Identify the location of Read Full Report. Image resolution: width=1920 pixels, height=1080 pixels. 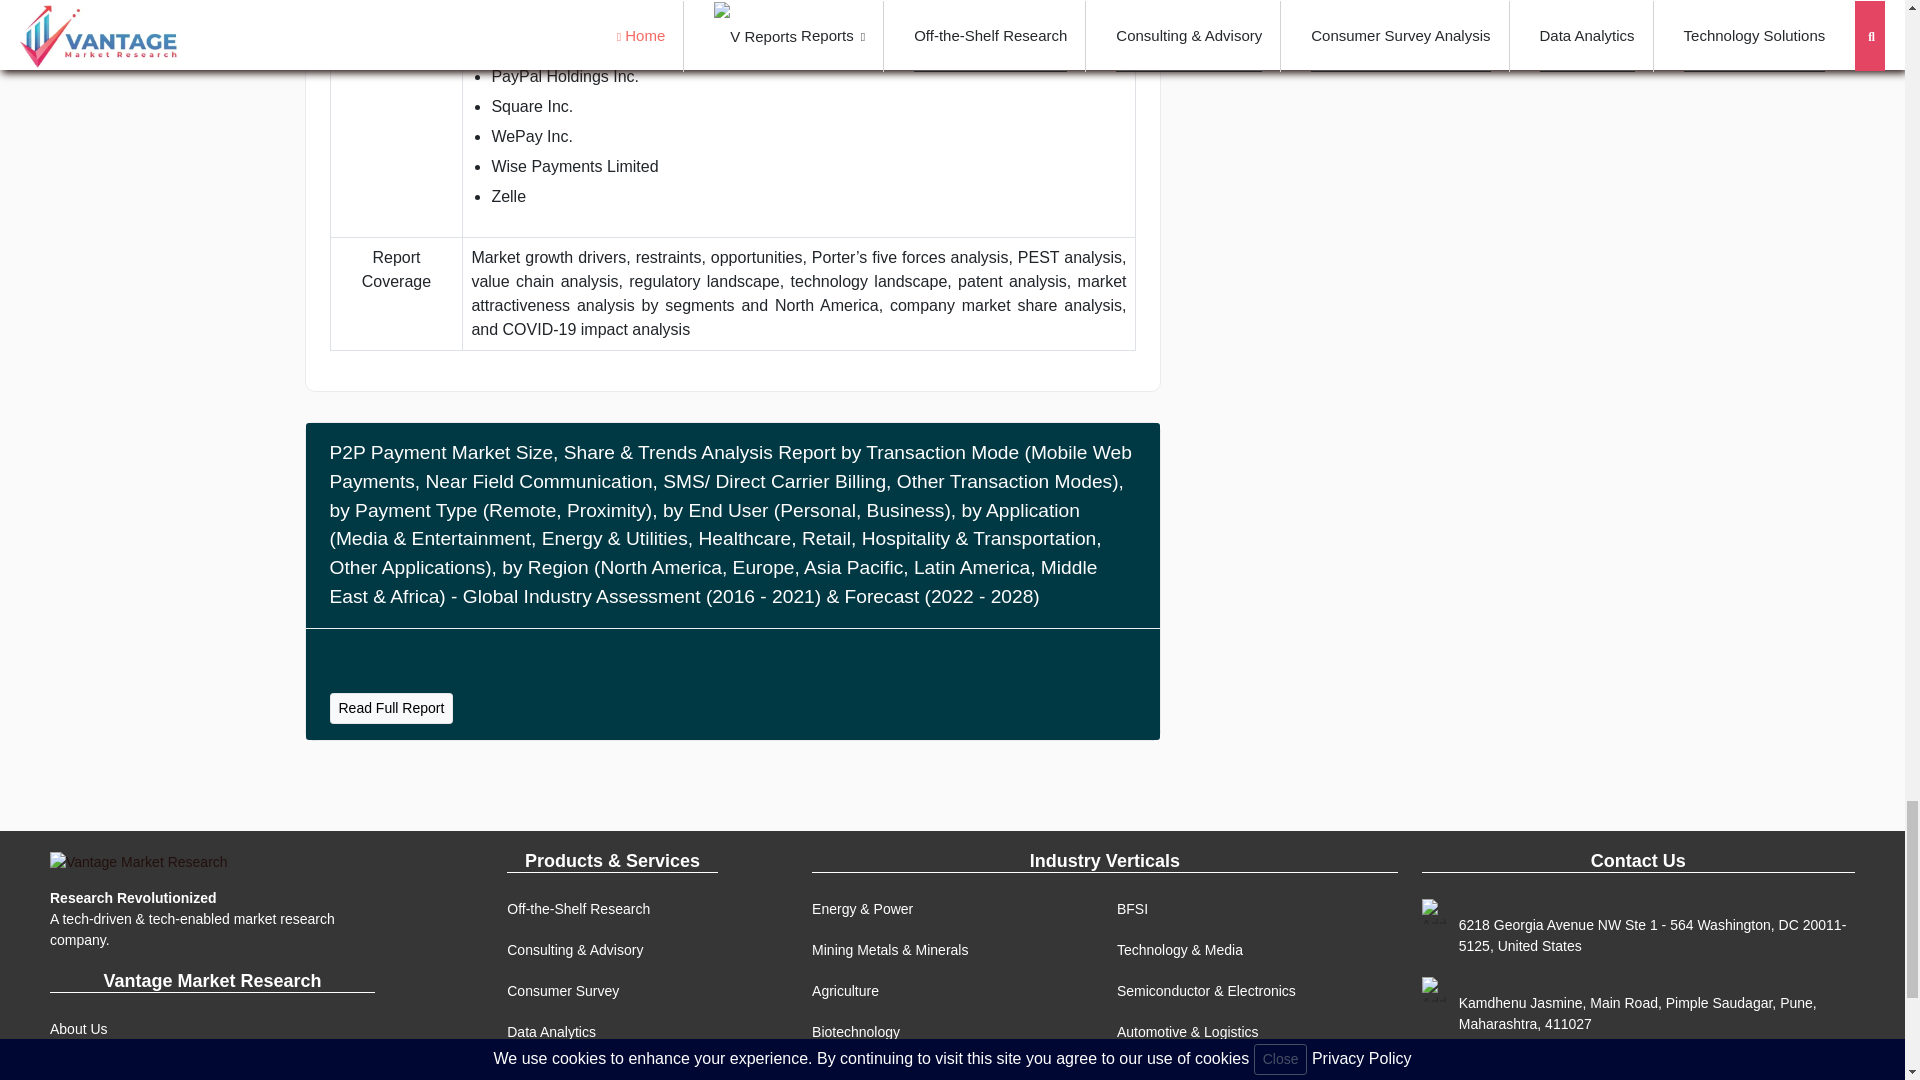
(392, 708).